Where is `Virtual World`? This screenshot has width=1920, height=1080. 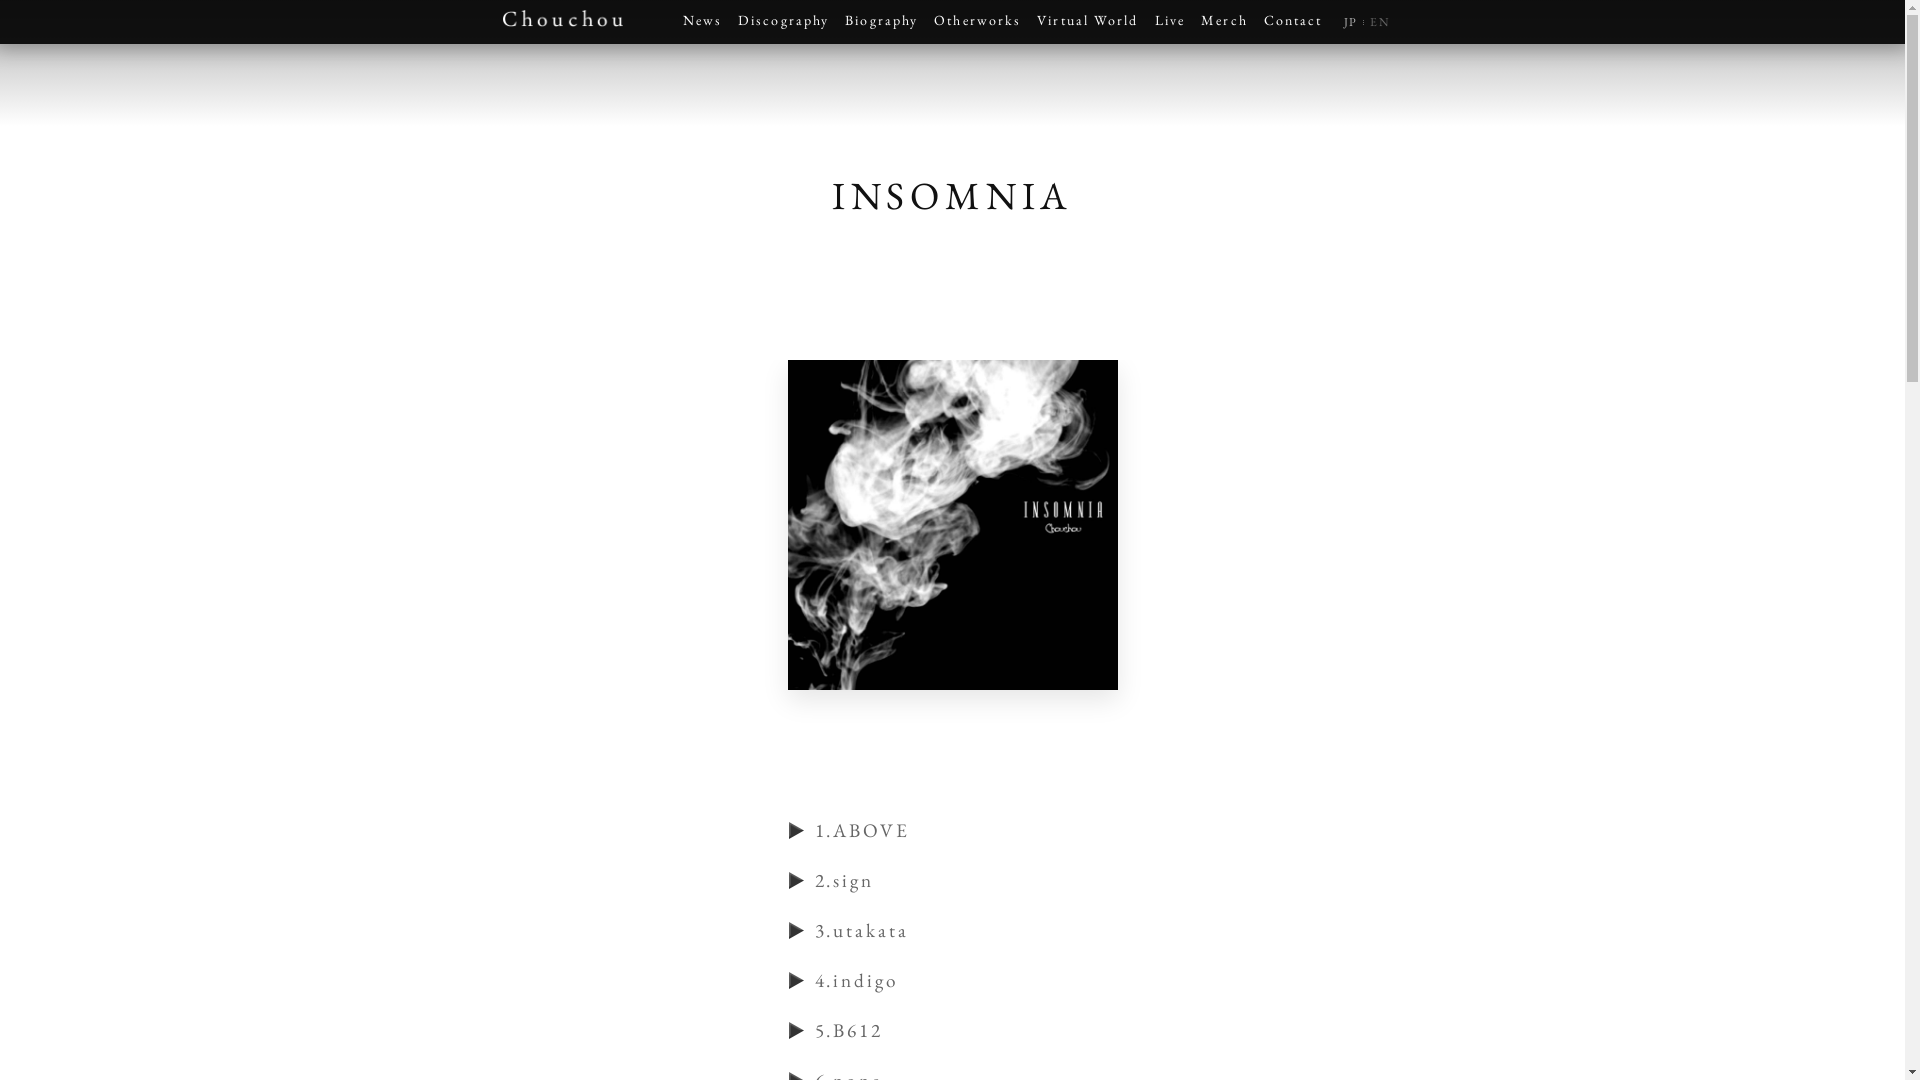
Virtual World is located at coordinates (1088, 22).